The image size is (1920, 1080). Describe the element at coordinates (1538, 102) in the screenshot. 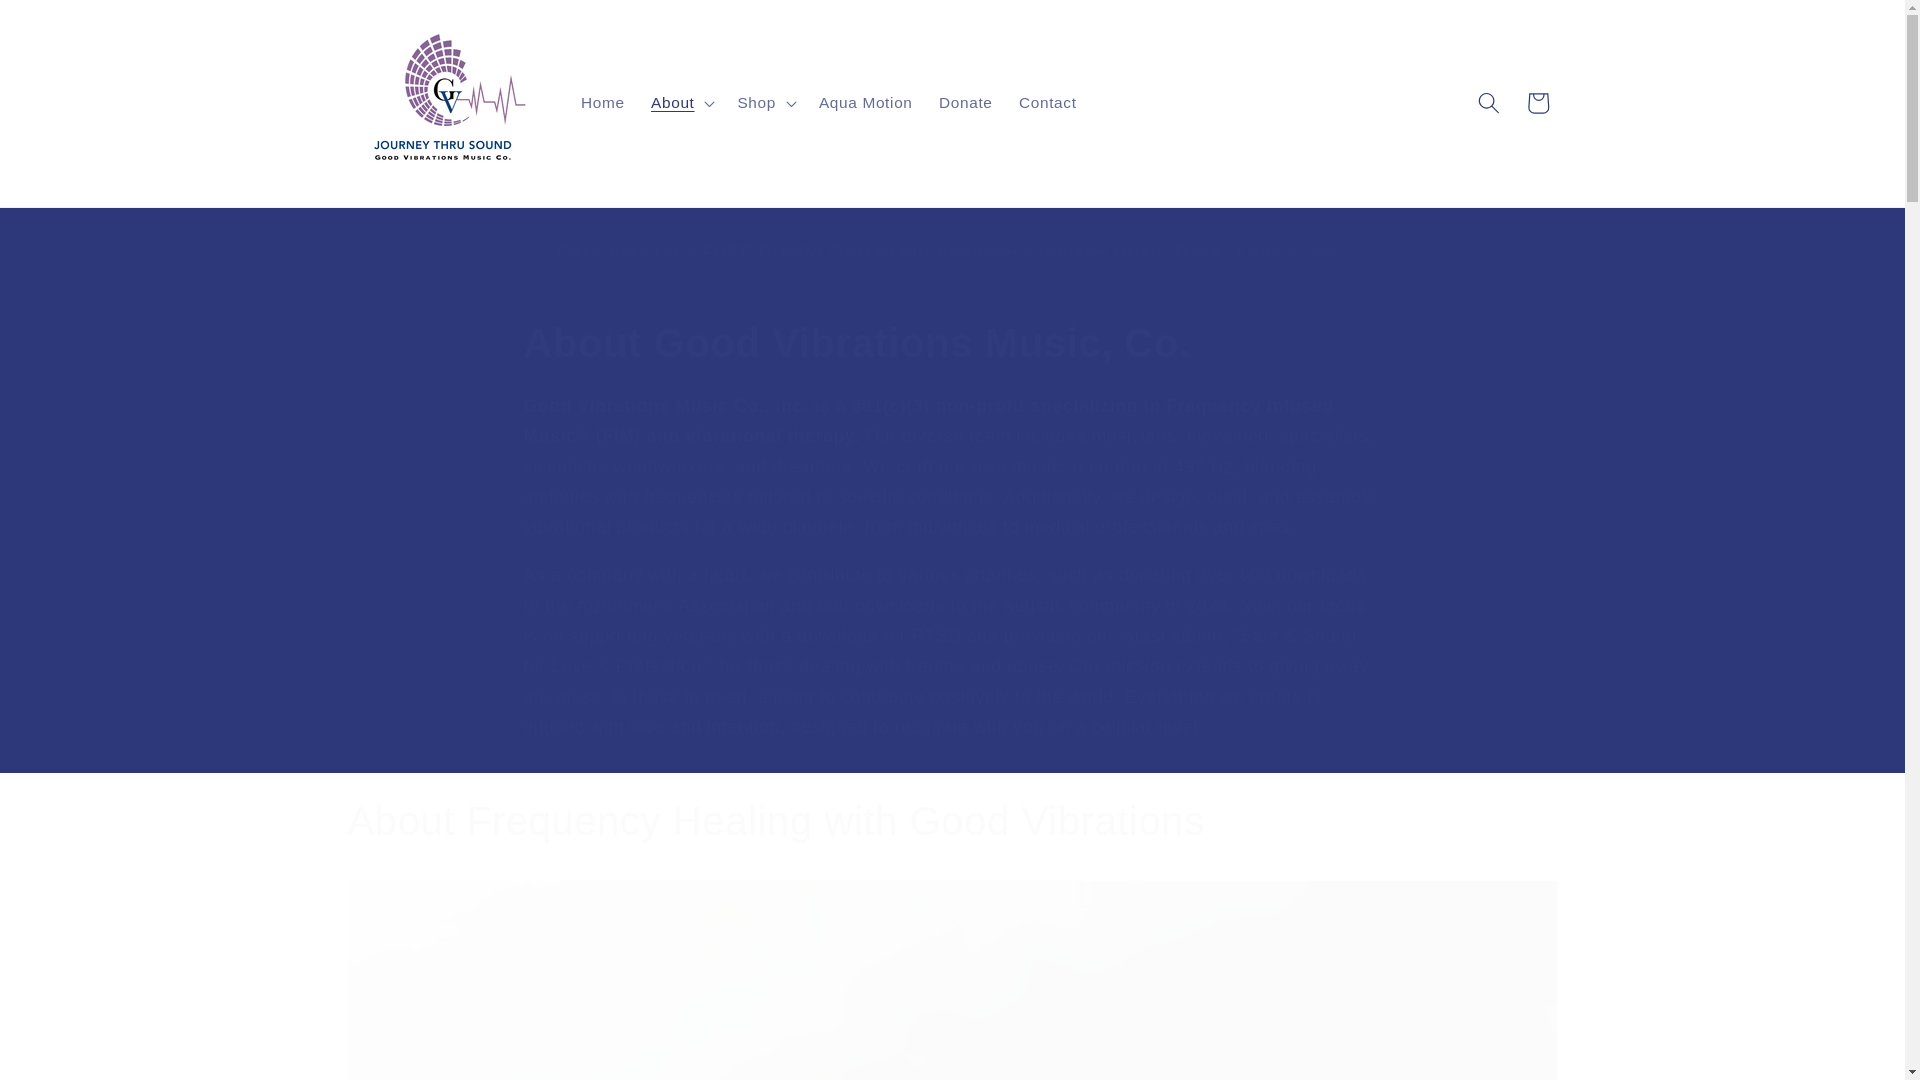

I see `Cart` at that location.